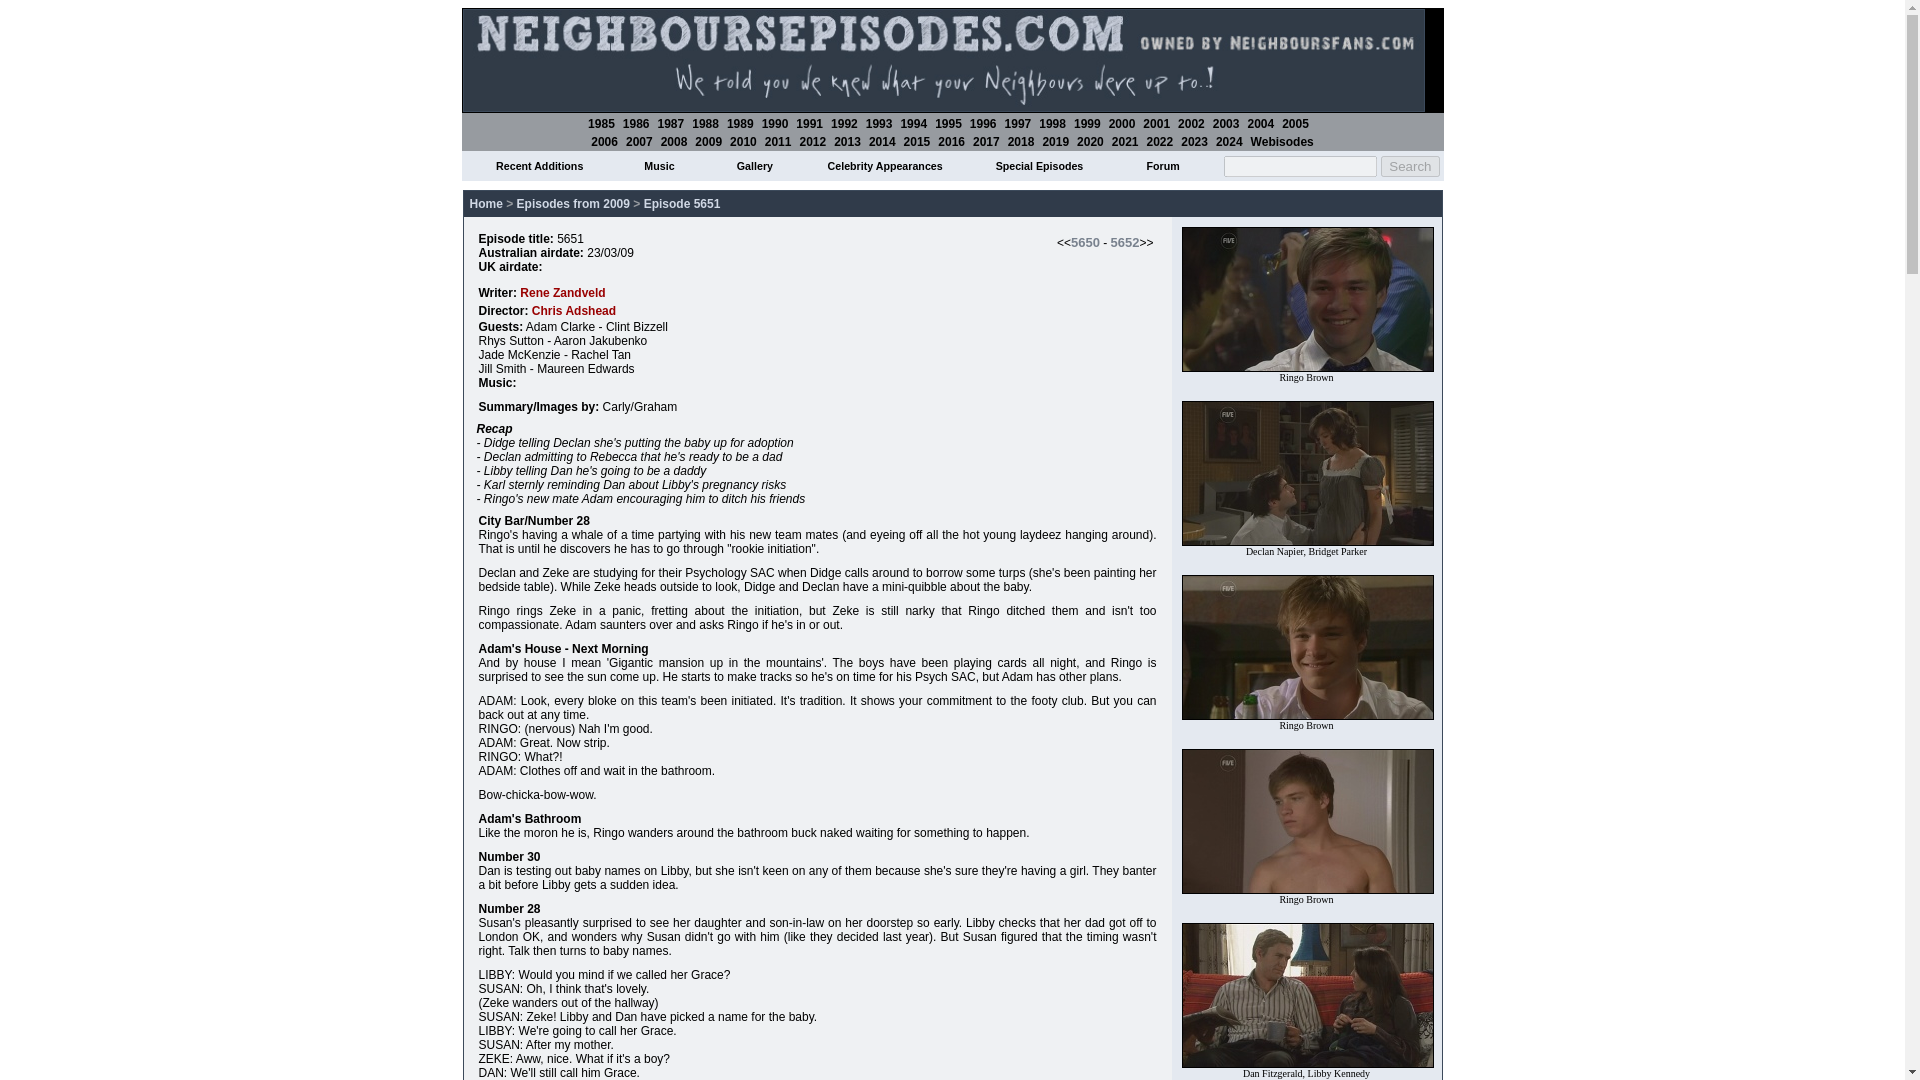 The image size is (1920, 1080). What do you see at coordinates (844, 123) in the screenshot?
I see `1992` at bounding box center [844, 123].